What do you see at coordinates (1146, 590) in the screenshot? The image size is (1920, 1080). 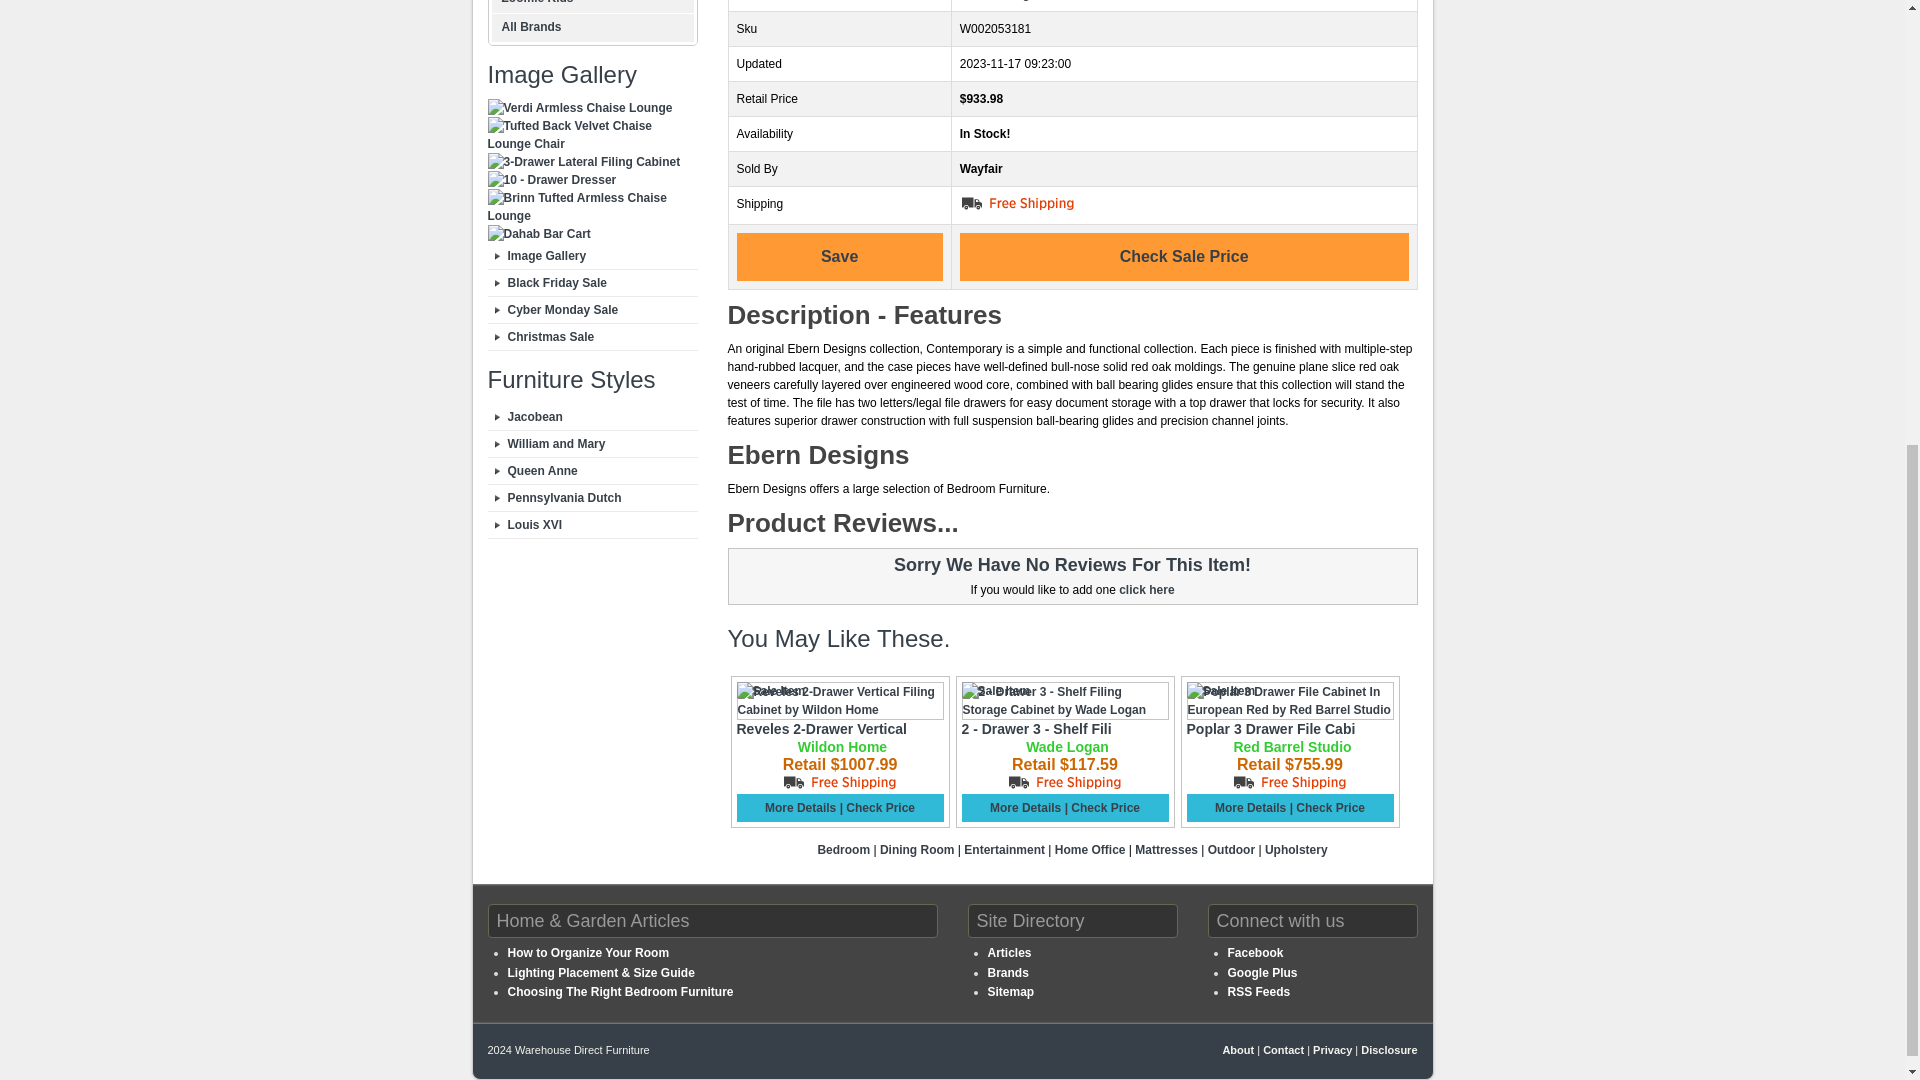 I see `click here` at bounding box center [1146, 590].